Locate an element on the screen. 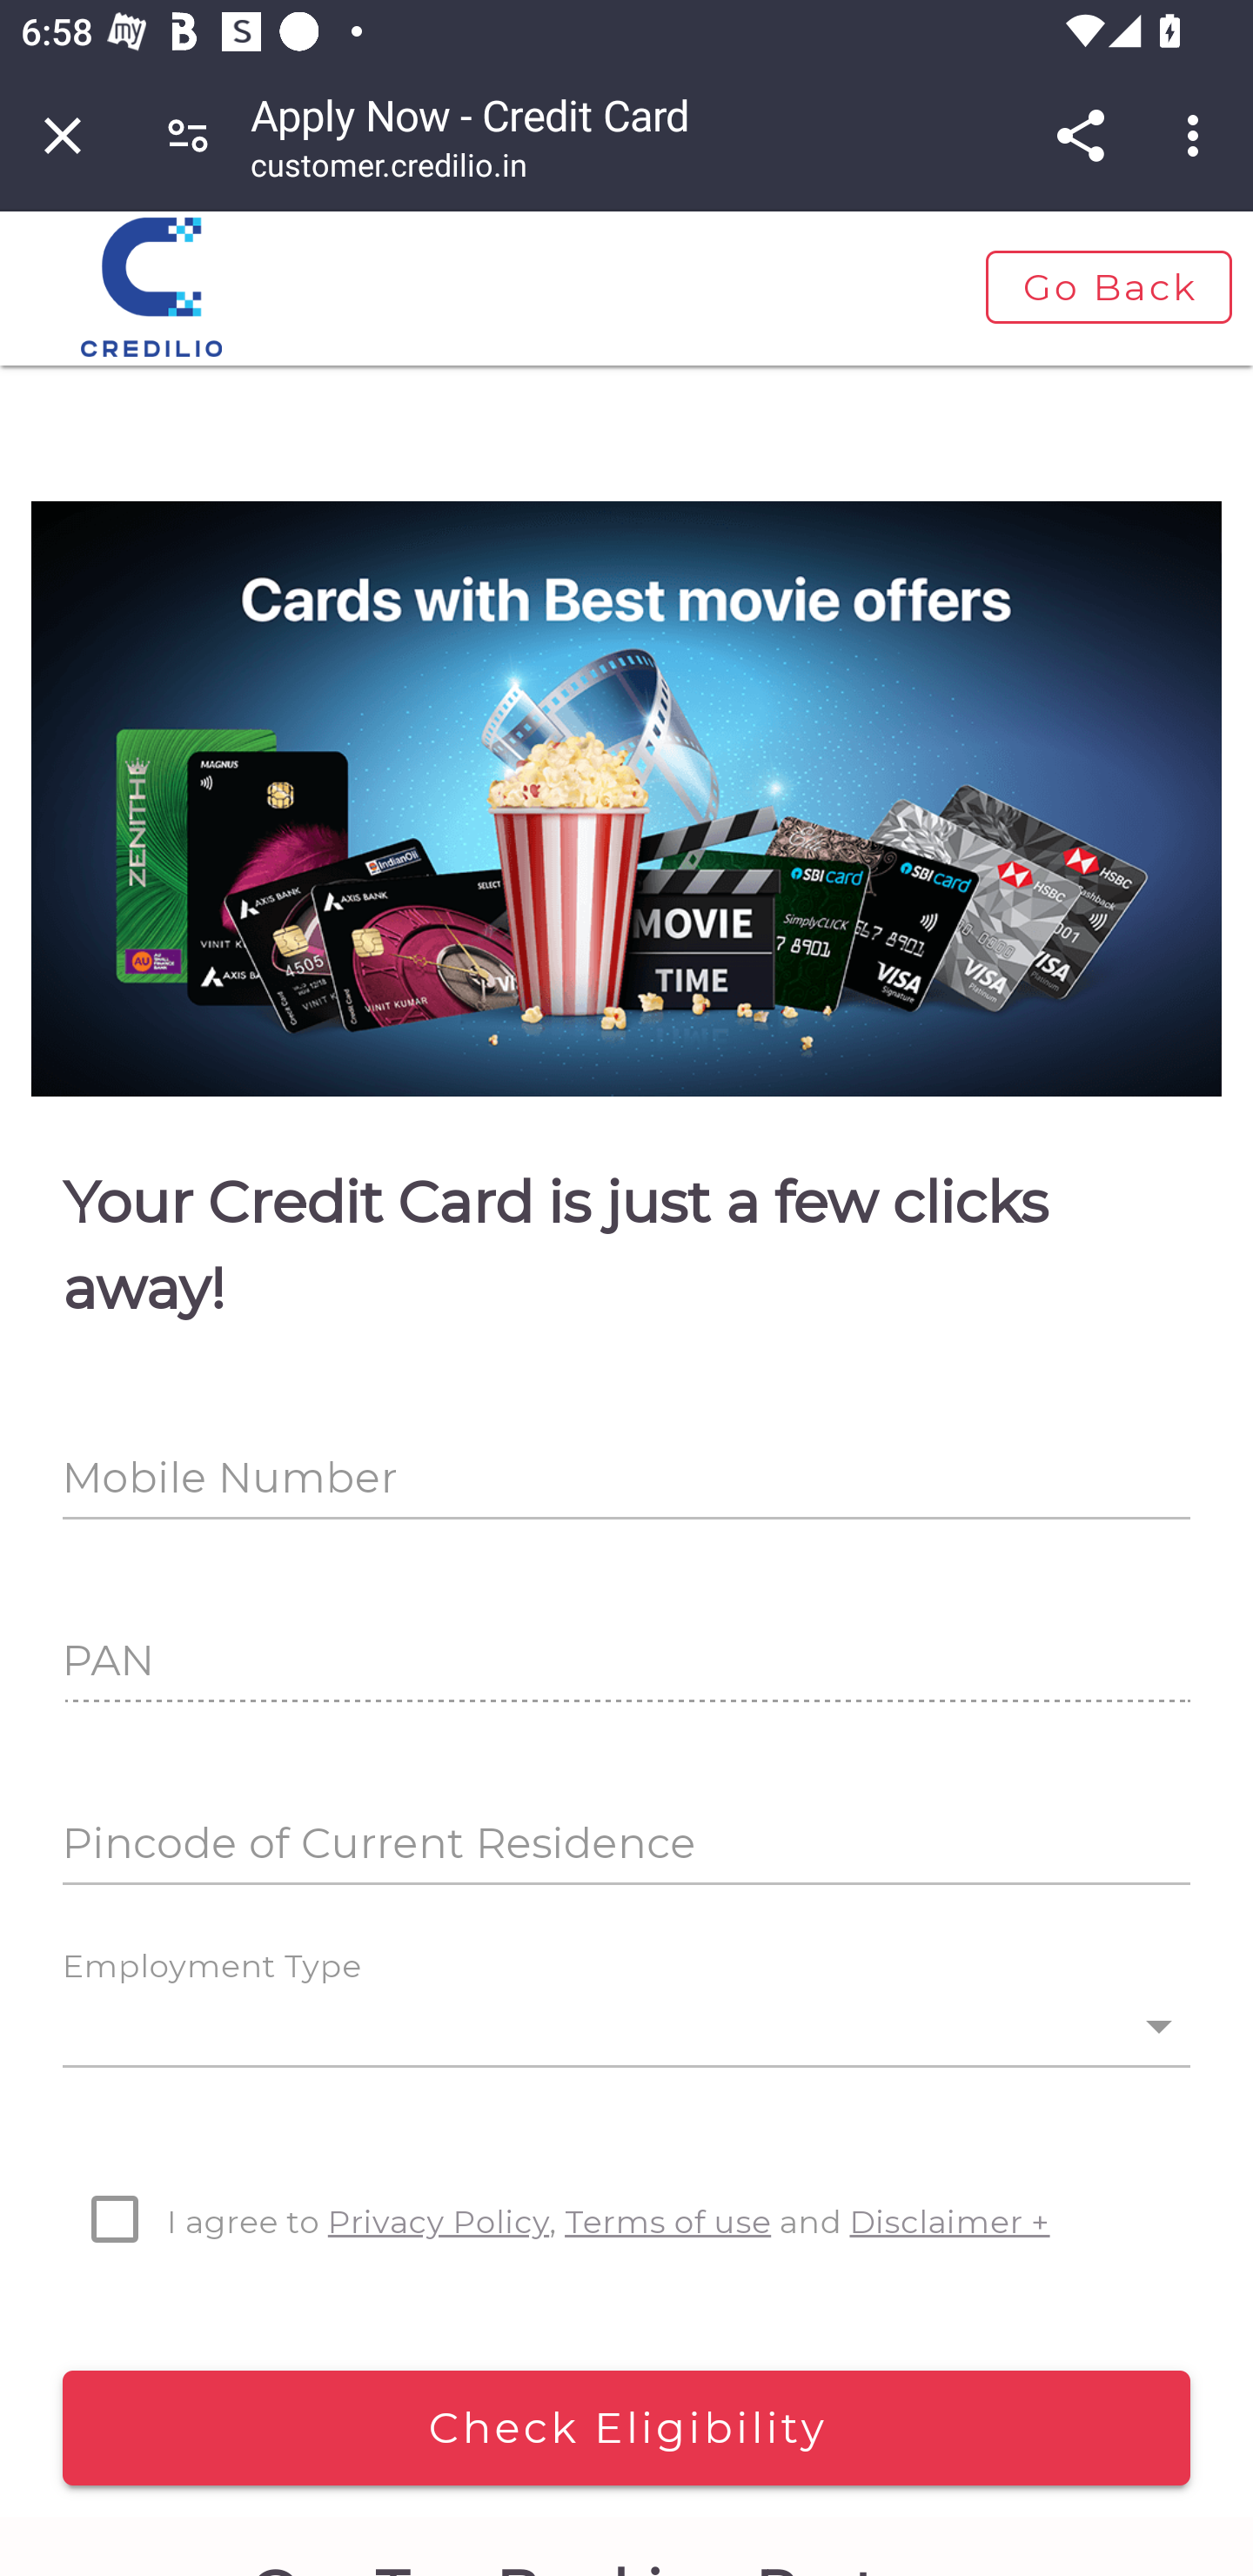 This screenshot has height=2576, width=1253. Terms of use is located at coordinates (668, 2221).